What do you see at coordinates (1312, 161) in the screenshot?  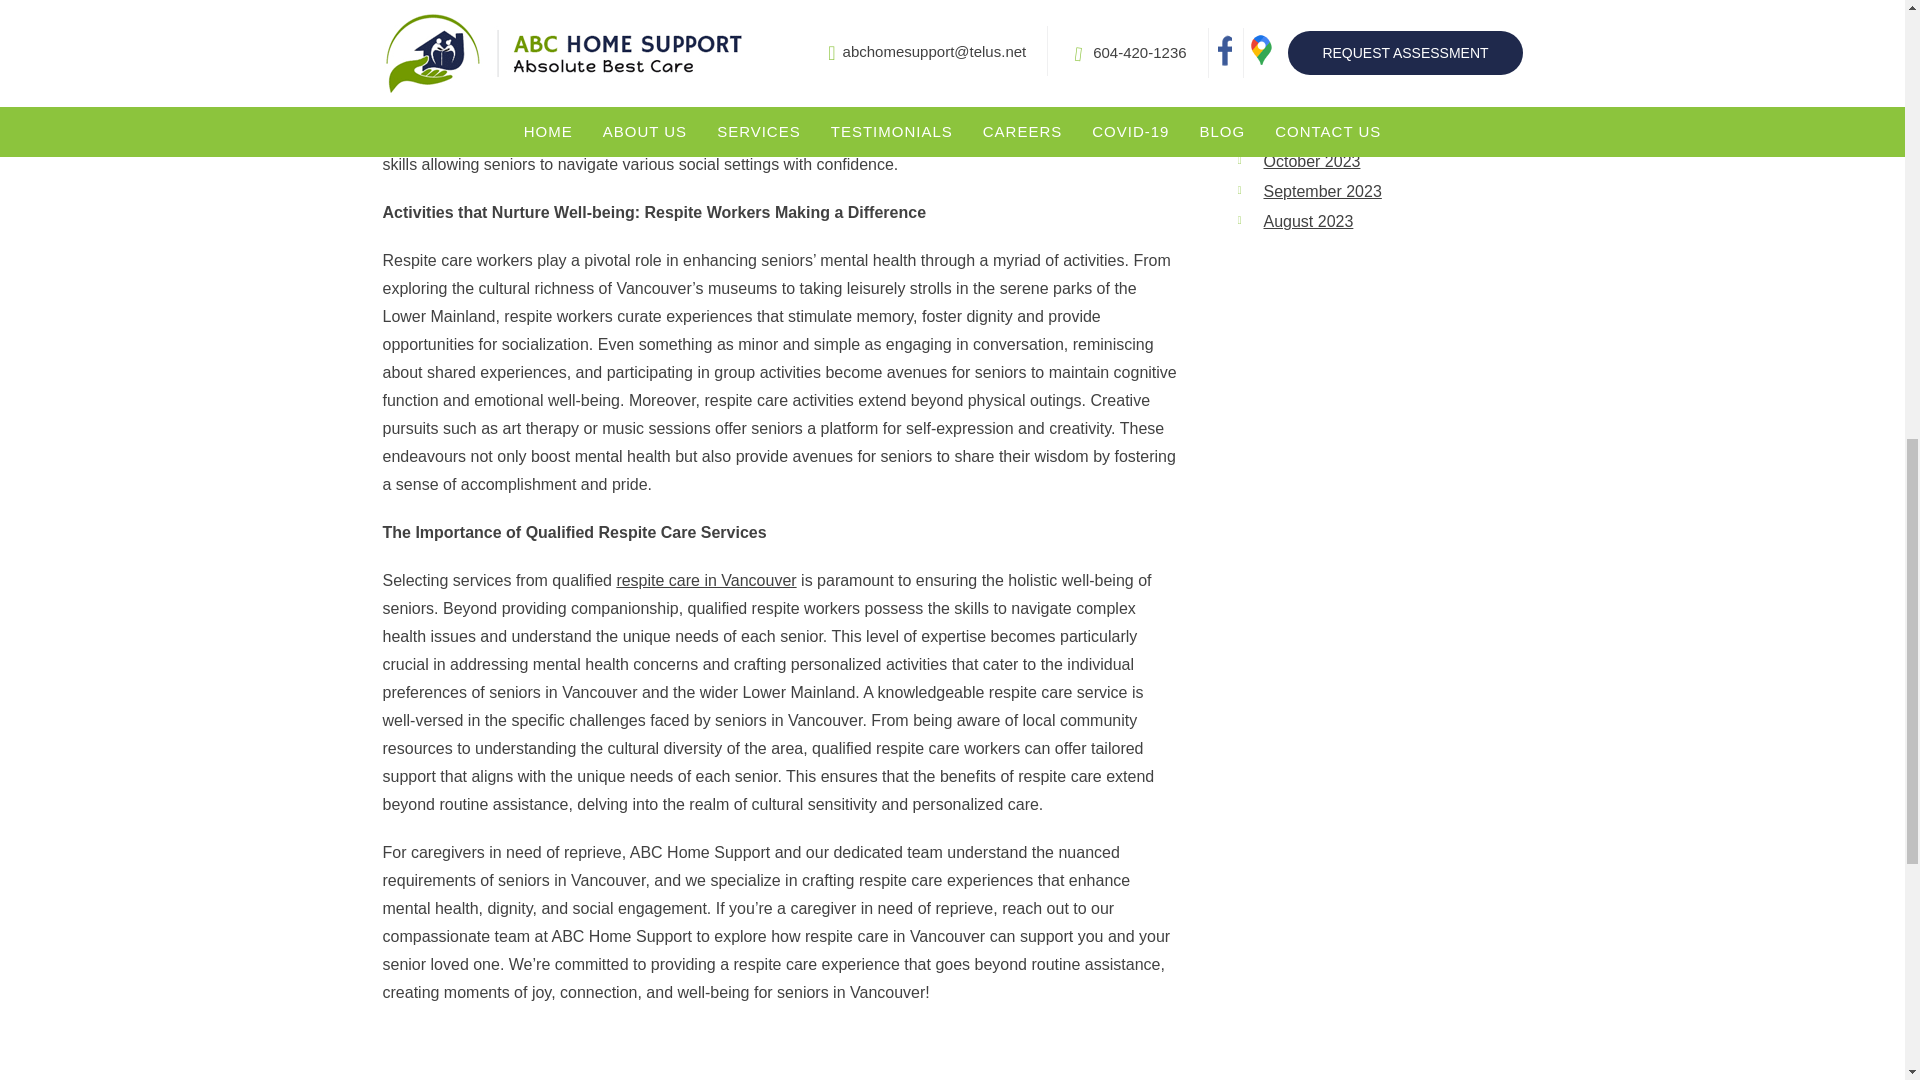 I see `October 2023` at bounding box center [1312, 161].